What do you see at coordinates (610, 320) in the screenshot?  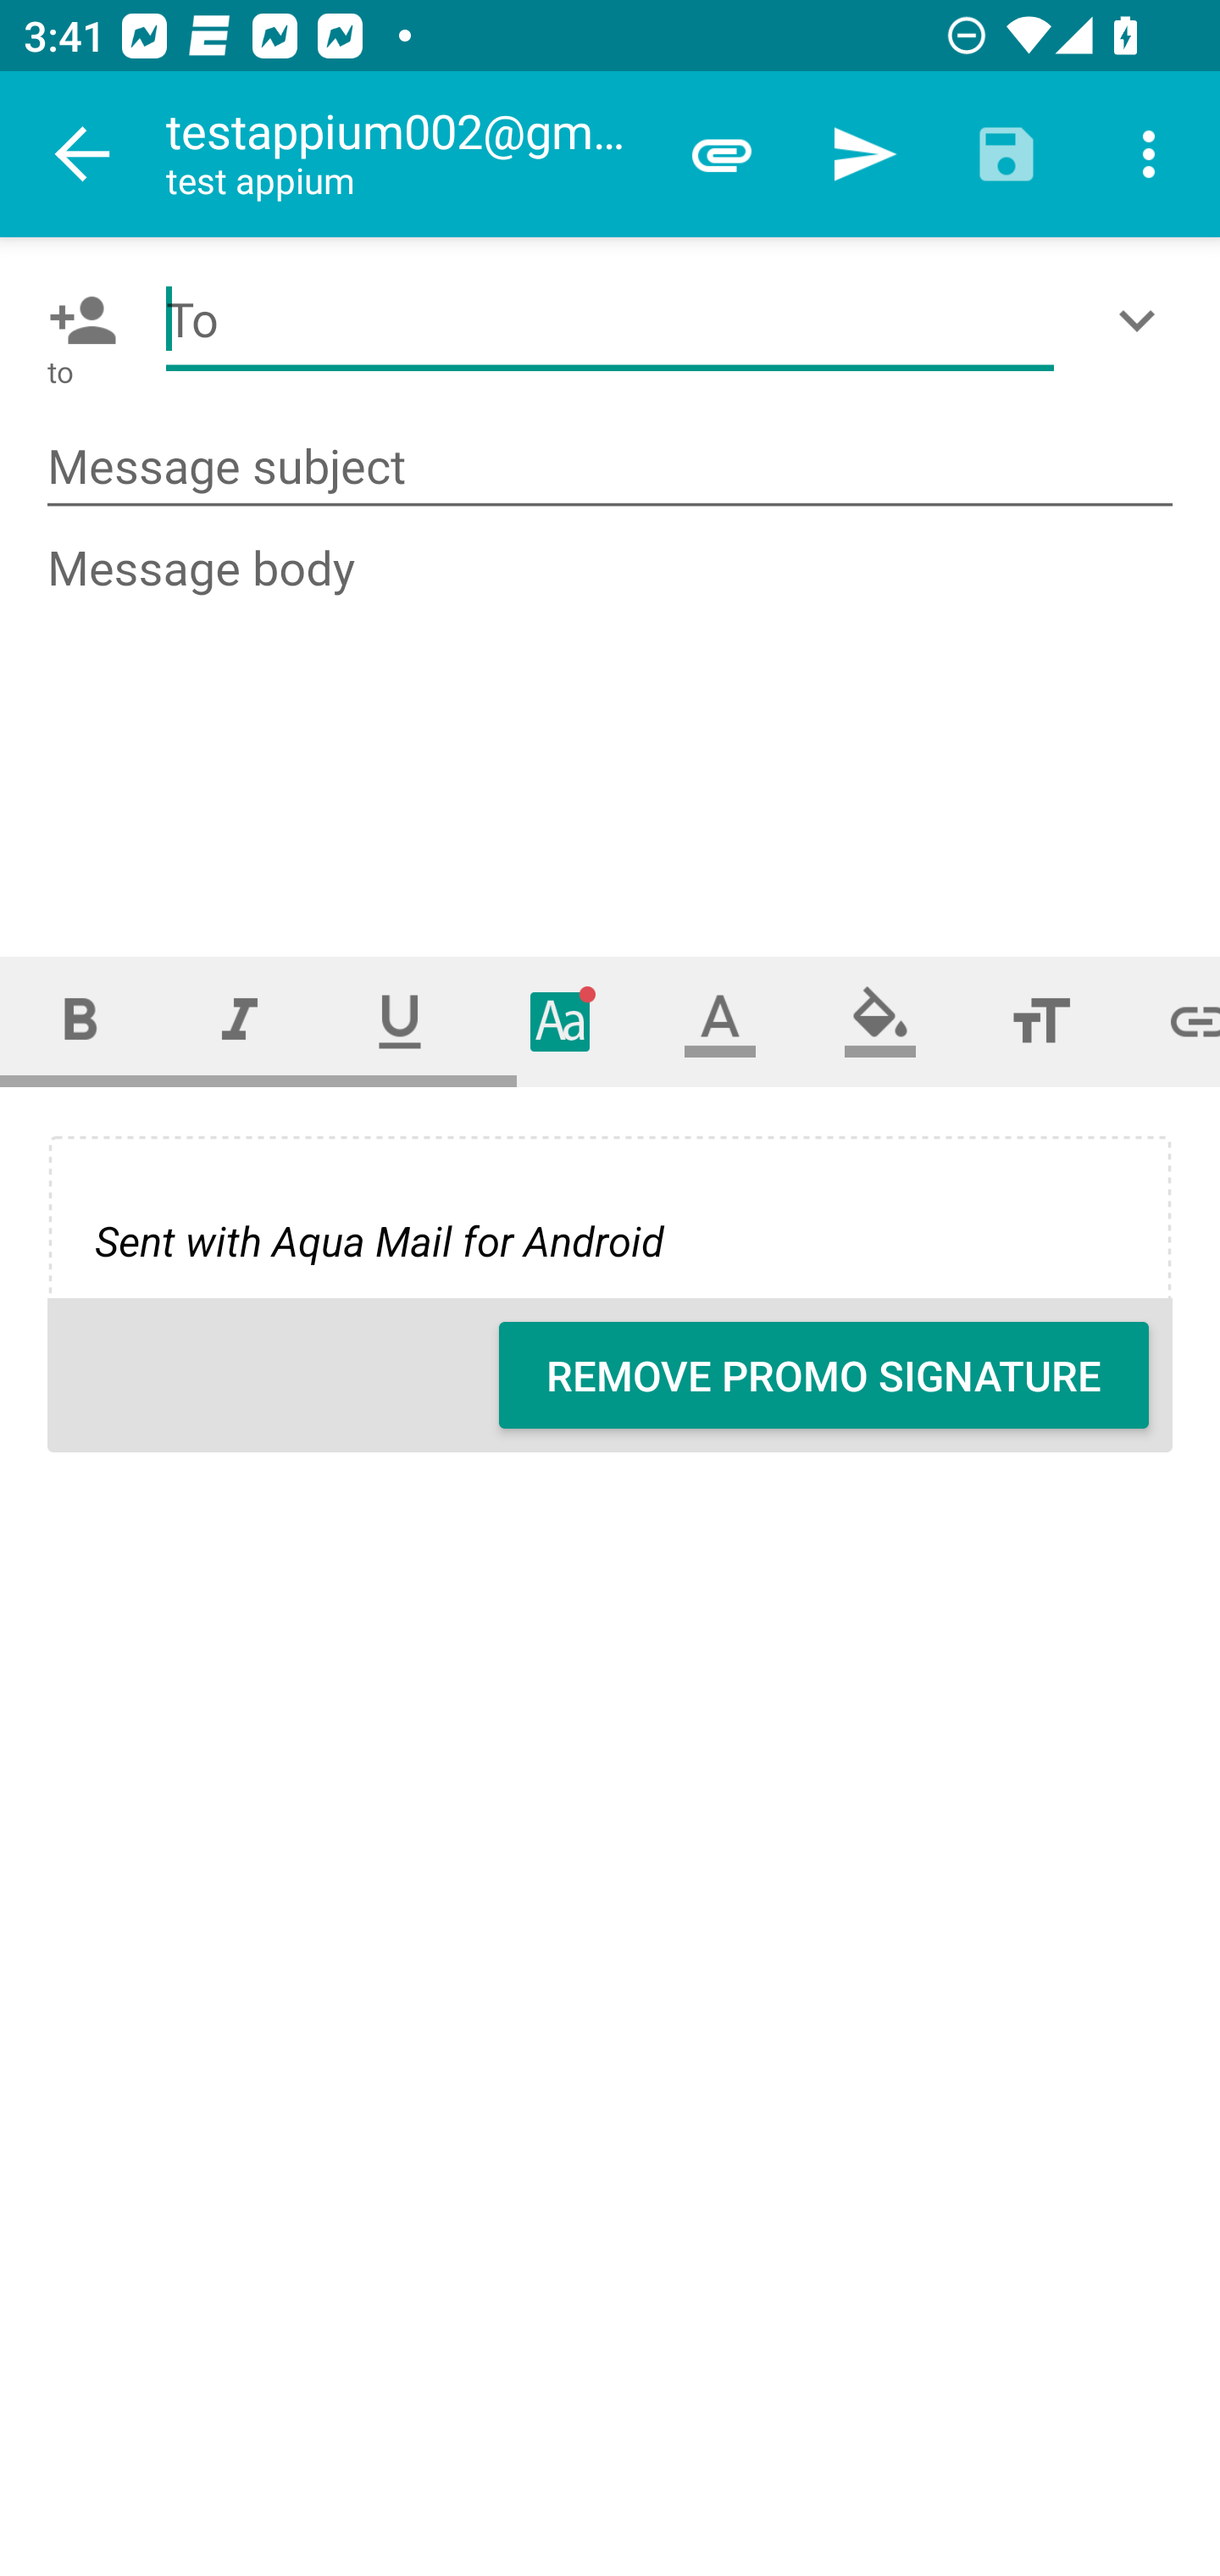 I see `To` at bounding box center [610, 320].